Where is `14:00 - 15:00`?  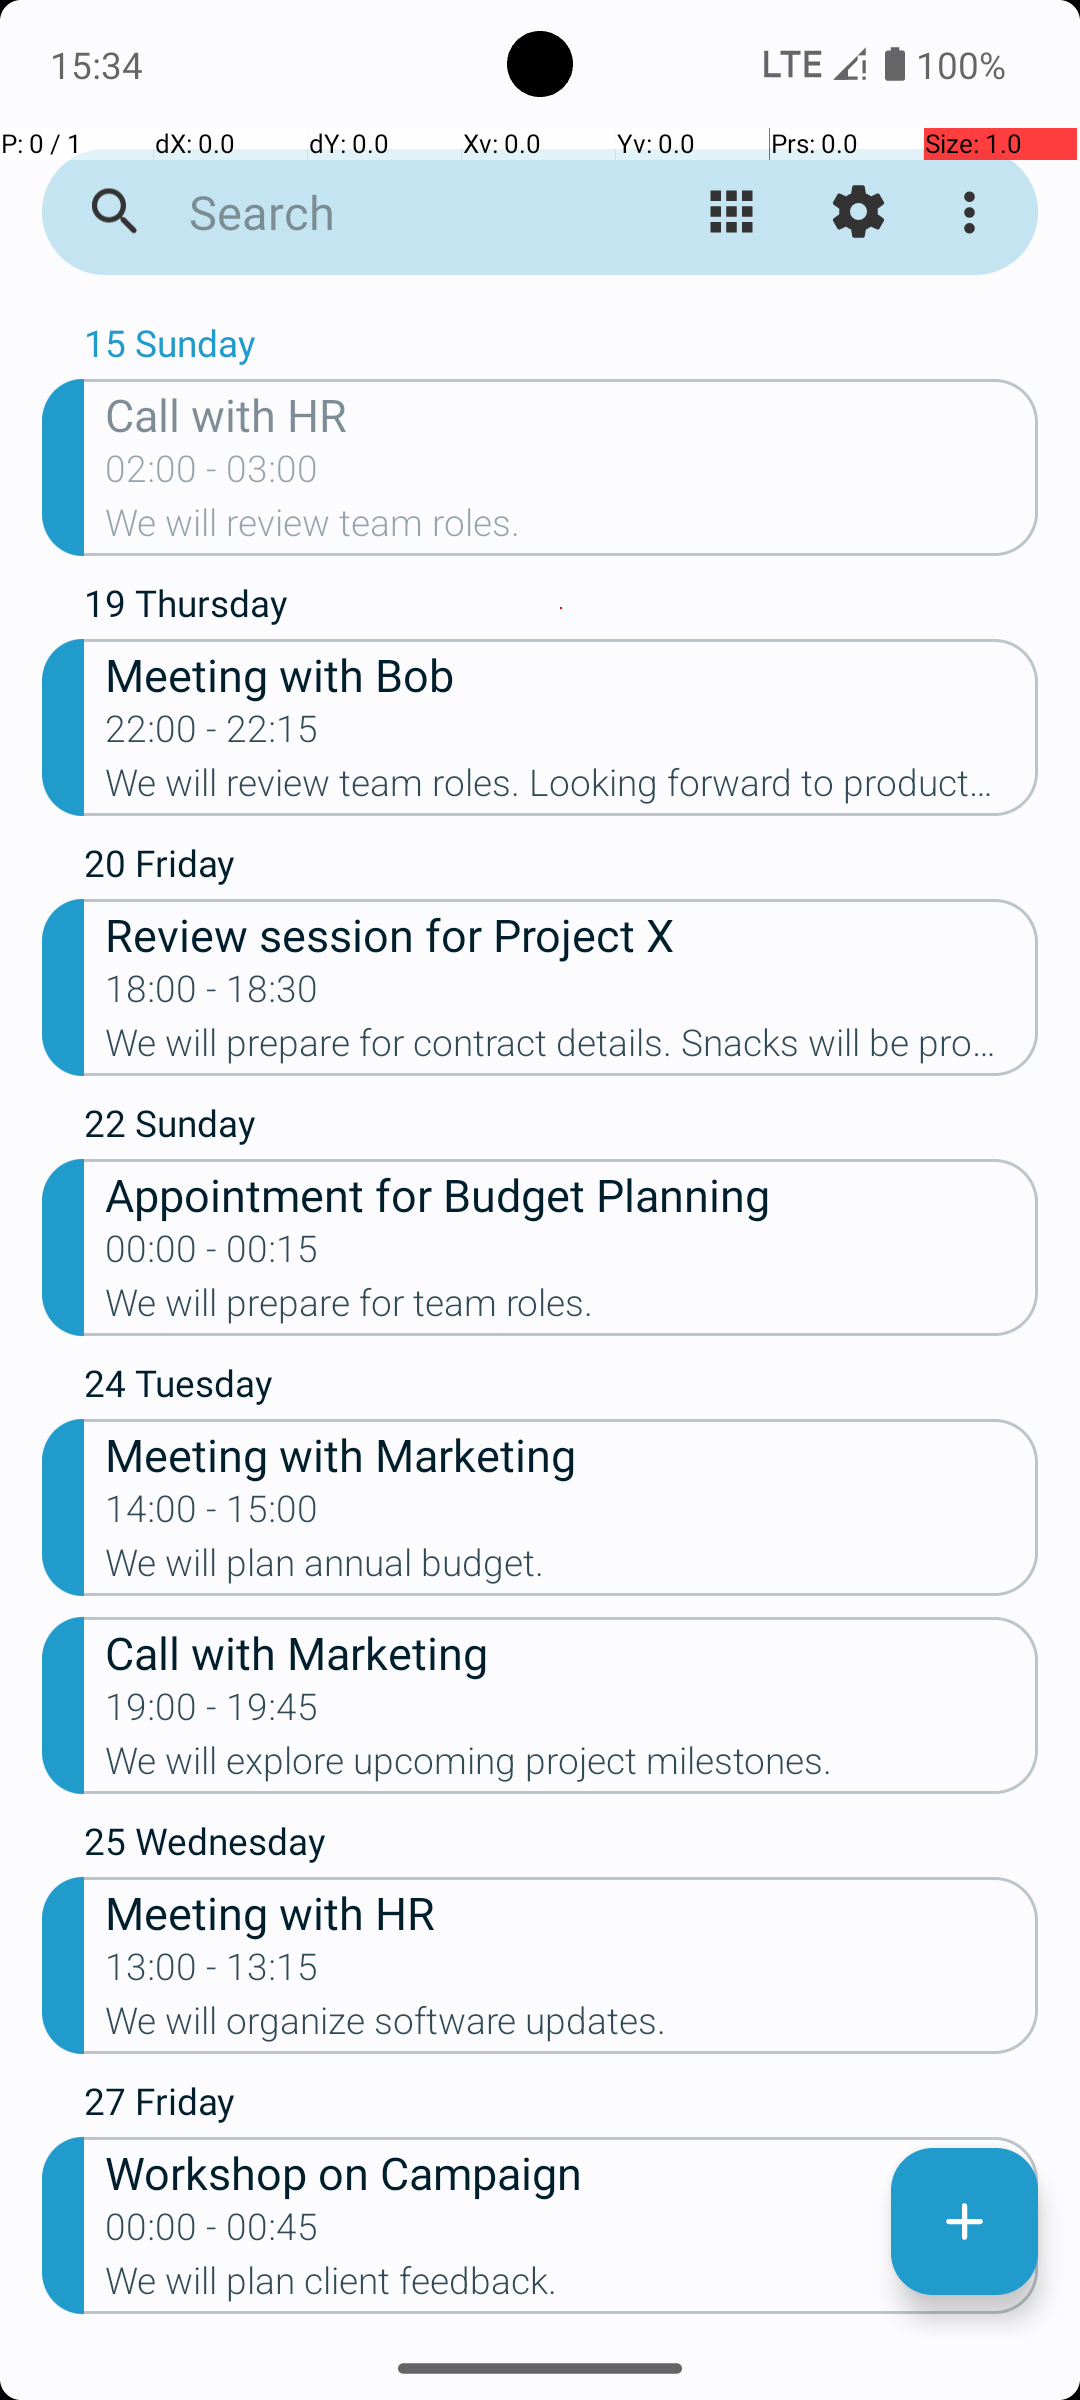 14:00 - 15:00 is located at coordinates (212, 1515).